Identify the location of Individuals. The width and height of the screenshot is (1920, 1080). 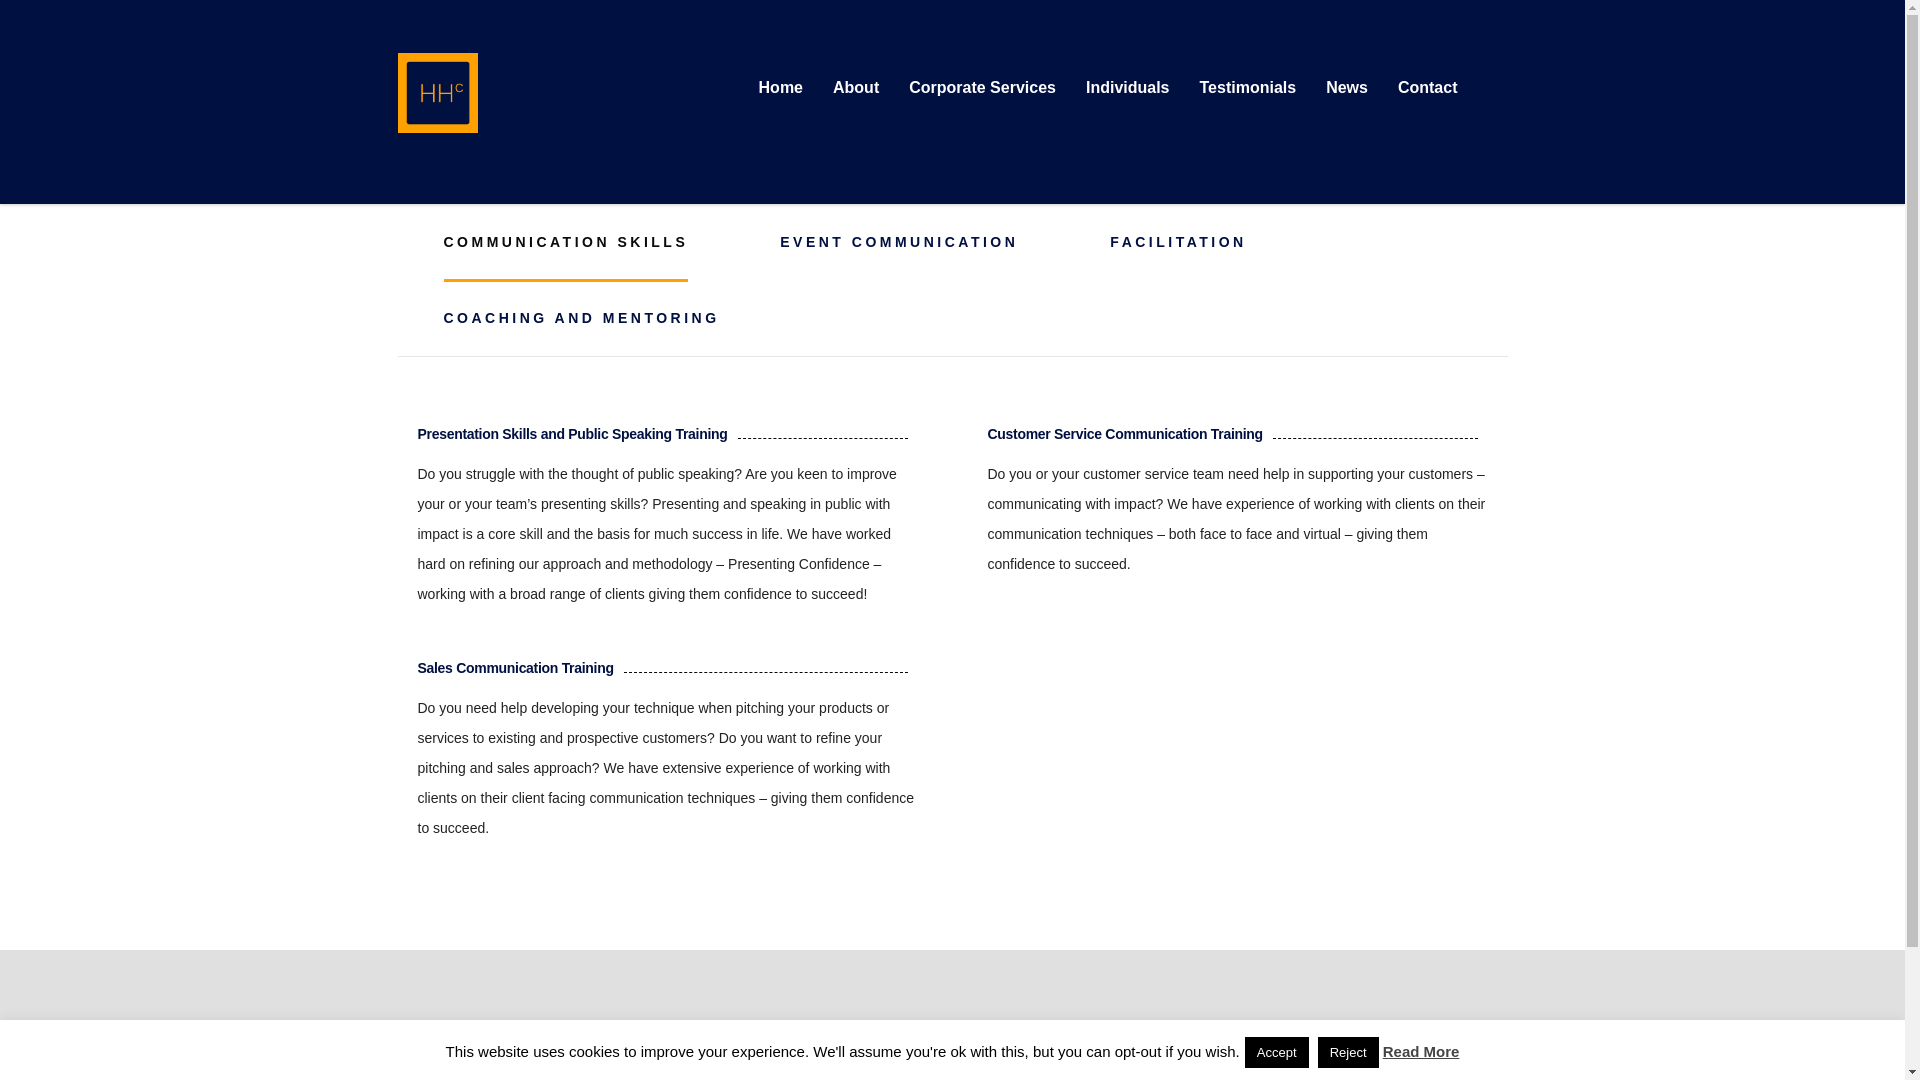
(1128, 88).